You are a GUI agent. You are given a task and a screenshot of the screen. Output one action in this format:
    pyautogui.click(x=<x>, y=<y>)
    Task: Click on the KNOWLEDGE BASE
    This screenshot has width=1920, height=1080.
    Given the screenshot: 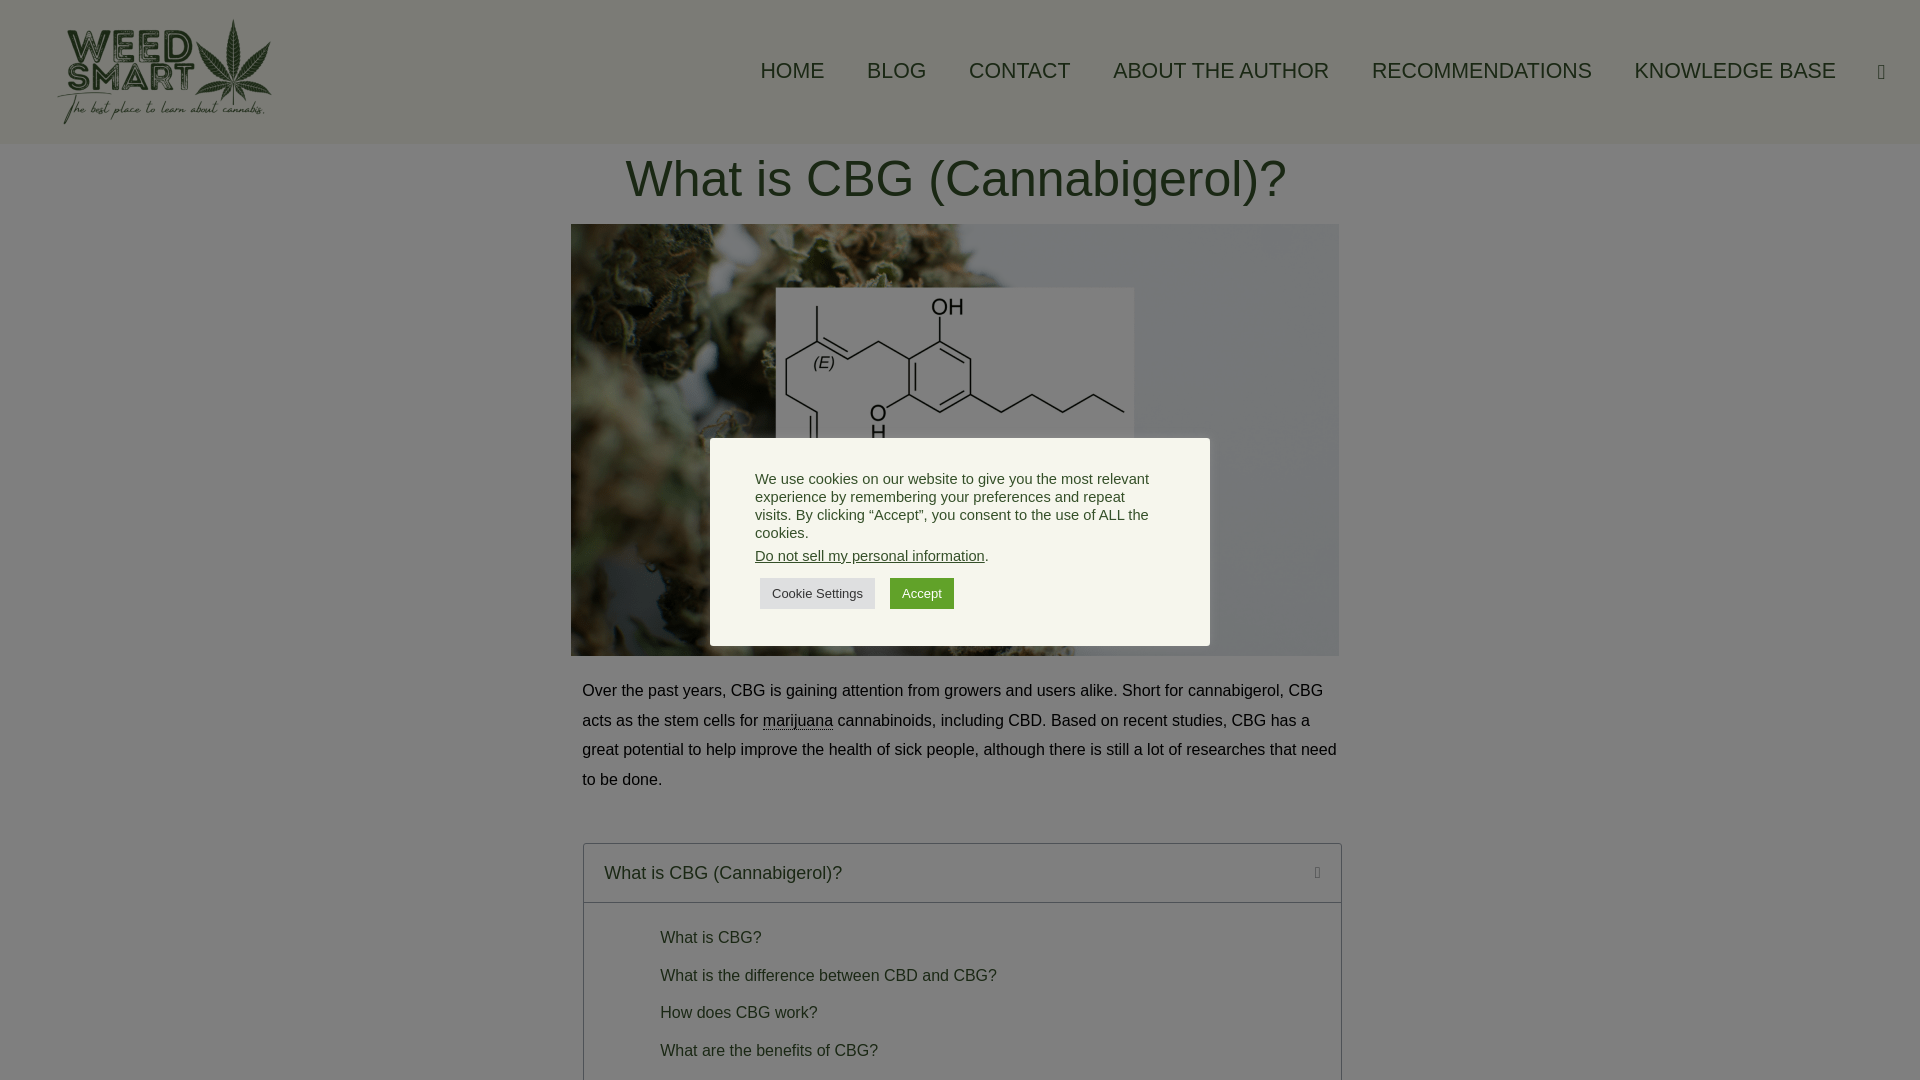 What is the action you would take?
    pyautogui.click(x=1734, y=71)
    